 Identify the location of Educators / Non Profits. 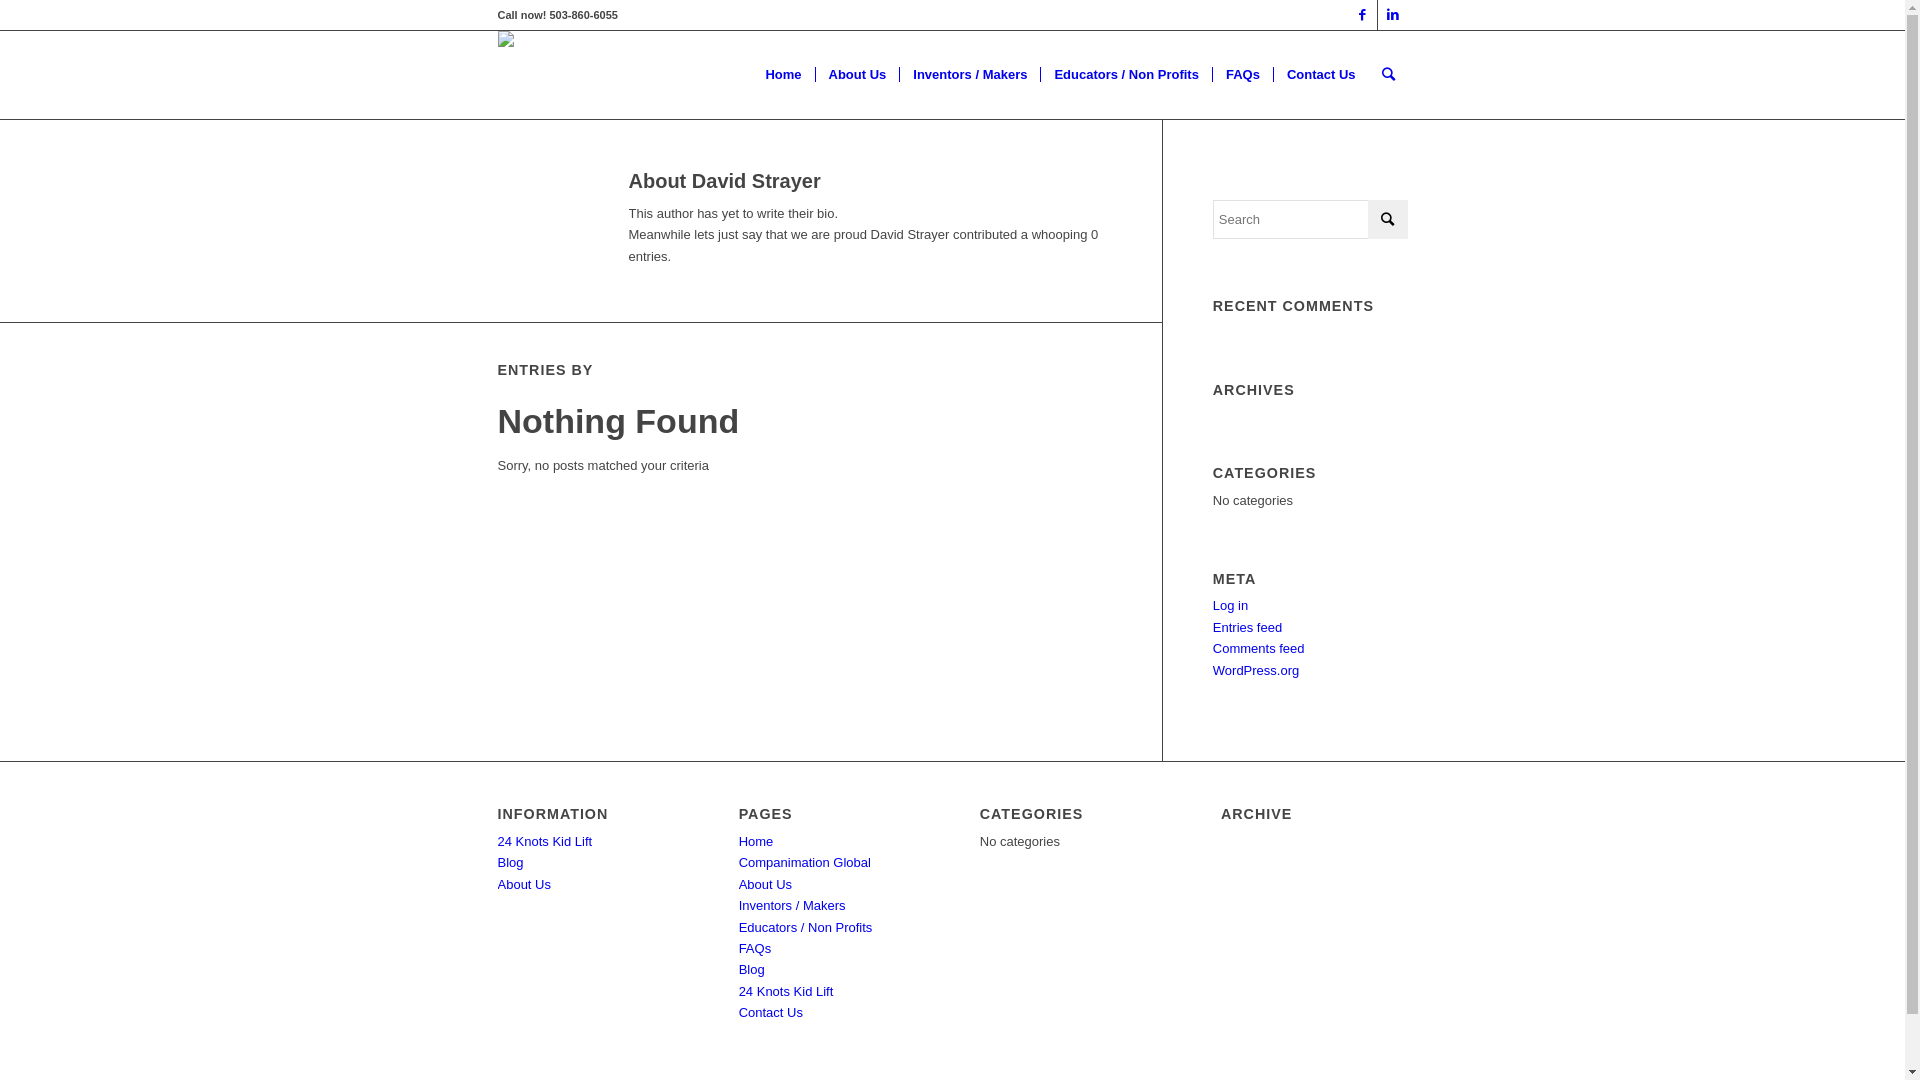
(806, 928).